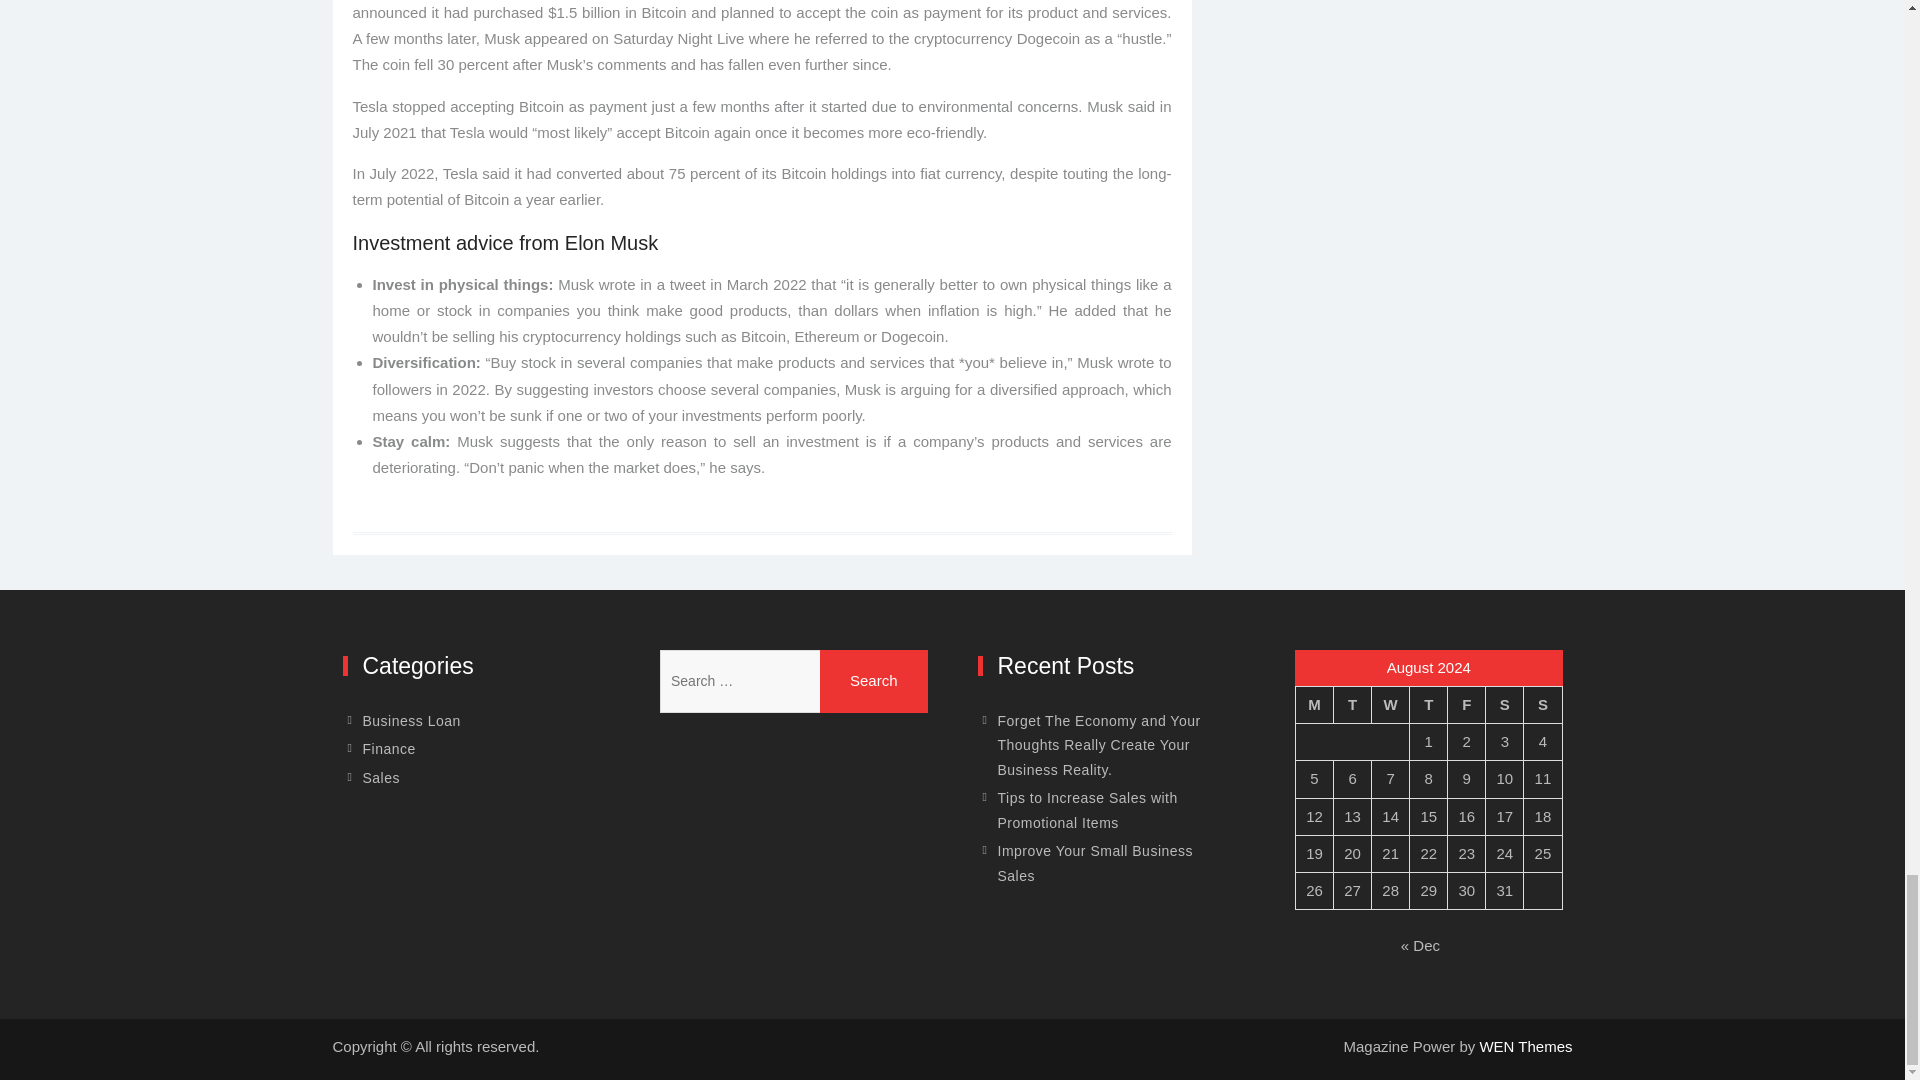 Image resolution: width=1920 pixels, height=1080 pixels. What do you see at coordinates (411, 721) in the screenshot?
I see `Business Loan` at bounding box center [411, 721].